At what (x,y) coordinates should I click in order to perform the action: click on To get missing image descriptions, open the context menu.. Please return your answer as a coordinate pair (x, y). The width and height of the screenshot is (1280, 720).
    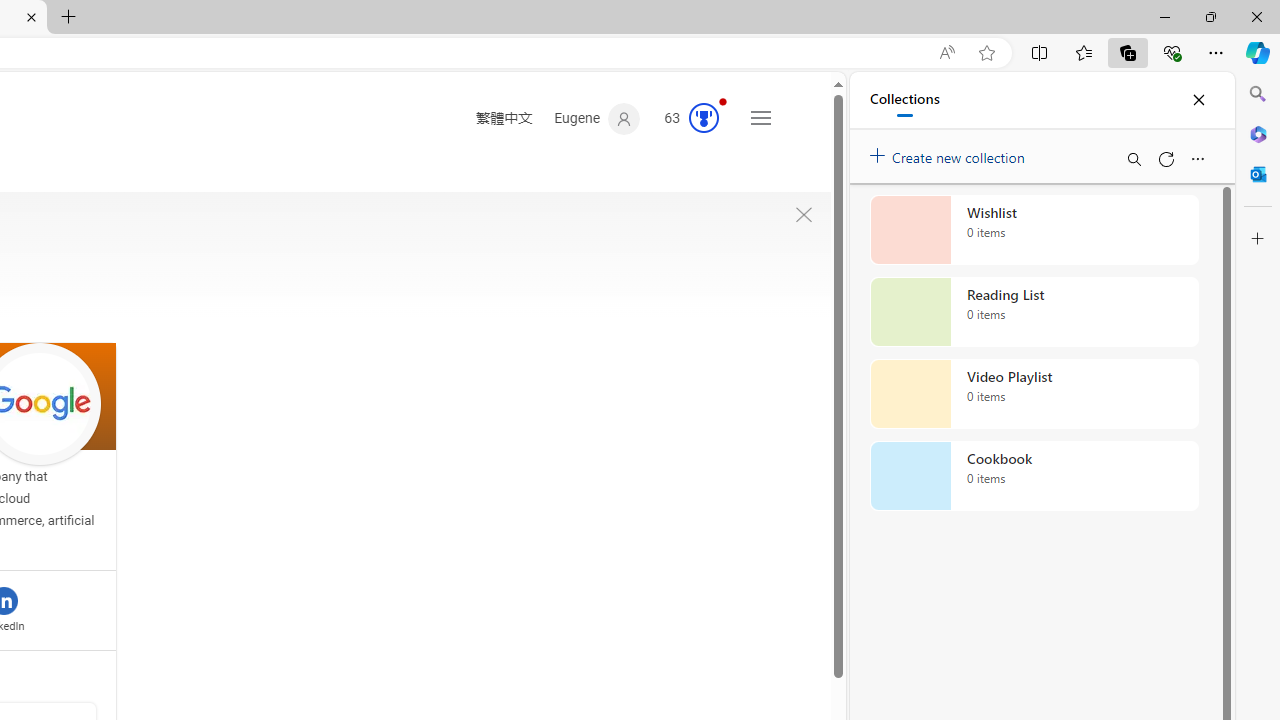
    Looking at the image, I should click on (804, 215).